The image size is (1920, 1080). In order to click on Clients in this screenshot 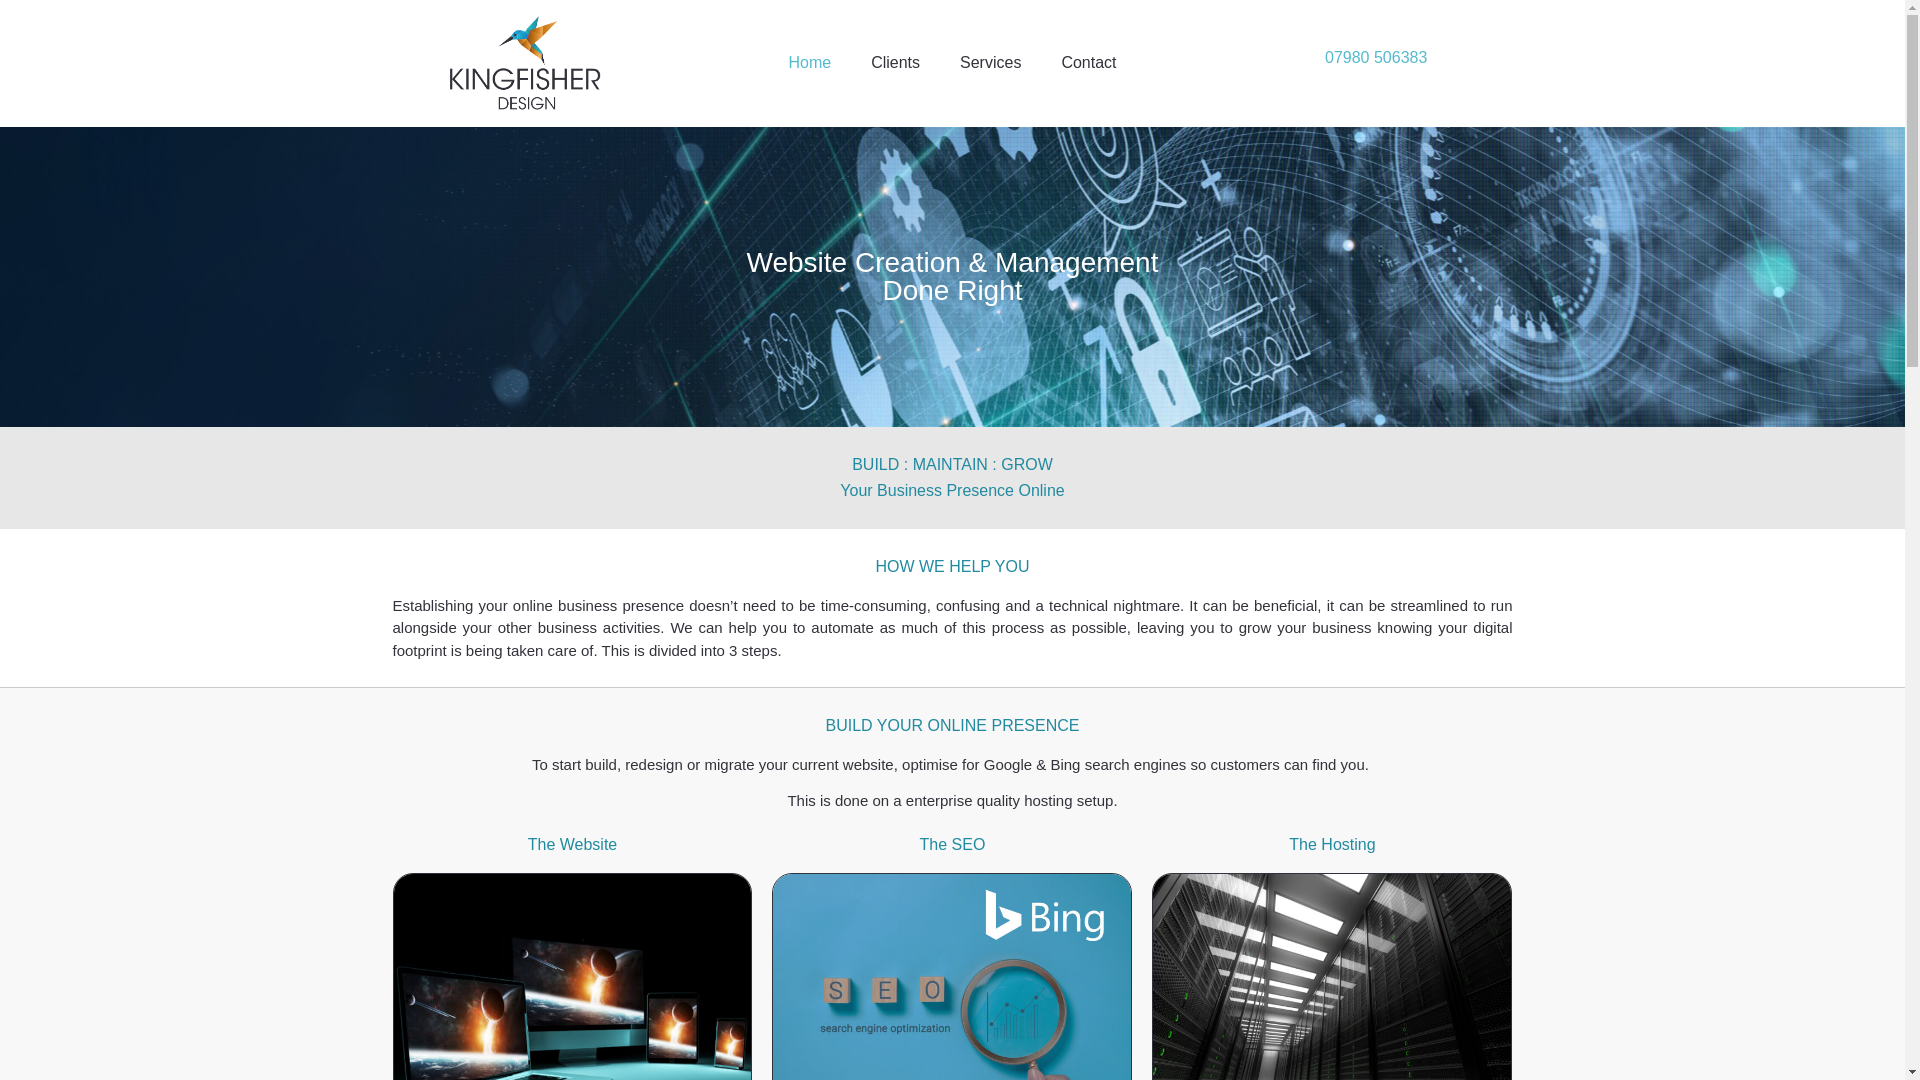, I will do `click(895, 62)`.